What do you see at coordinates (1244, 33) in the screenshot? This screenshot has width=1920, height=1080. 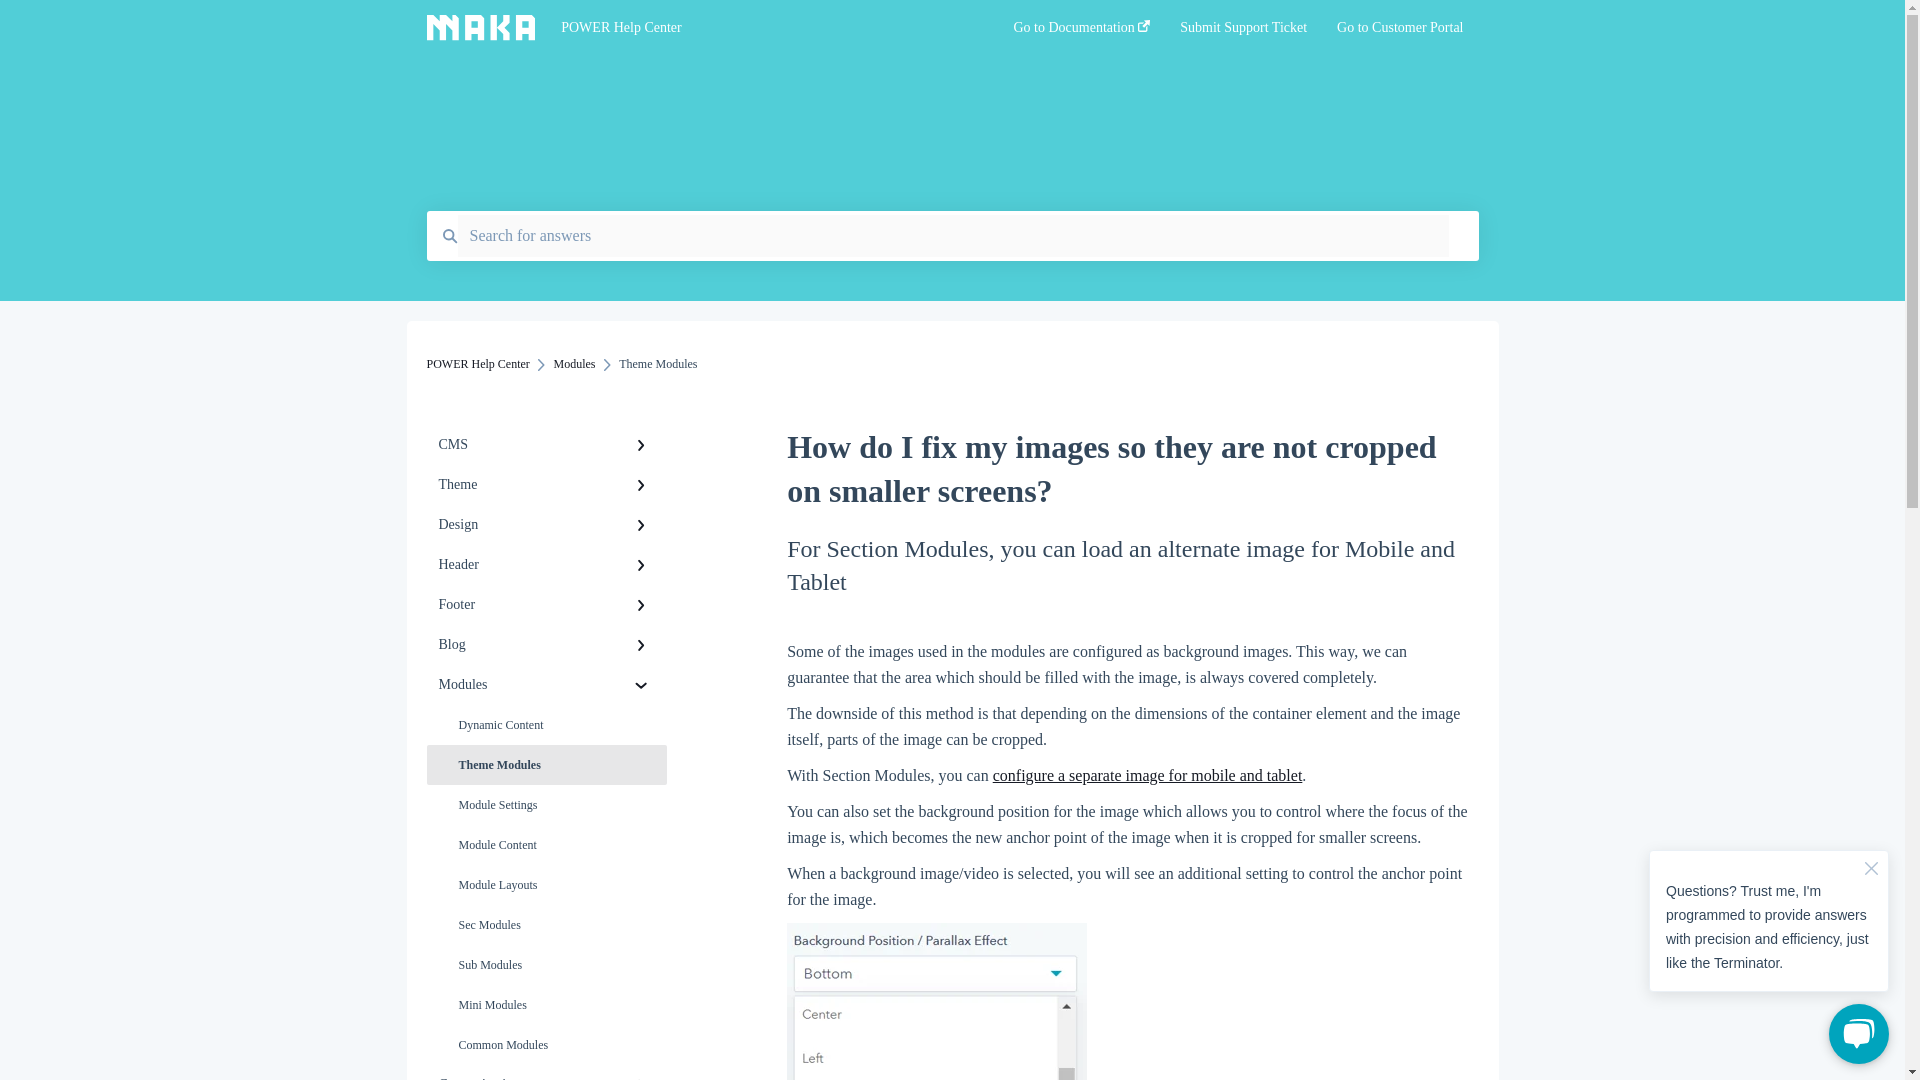 I see `Submit Support Ticket` at bounding box center [1244, 33].